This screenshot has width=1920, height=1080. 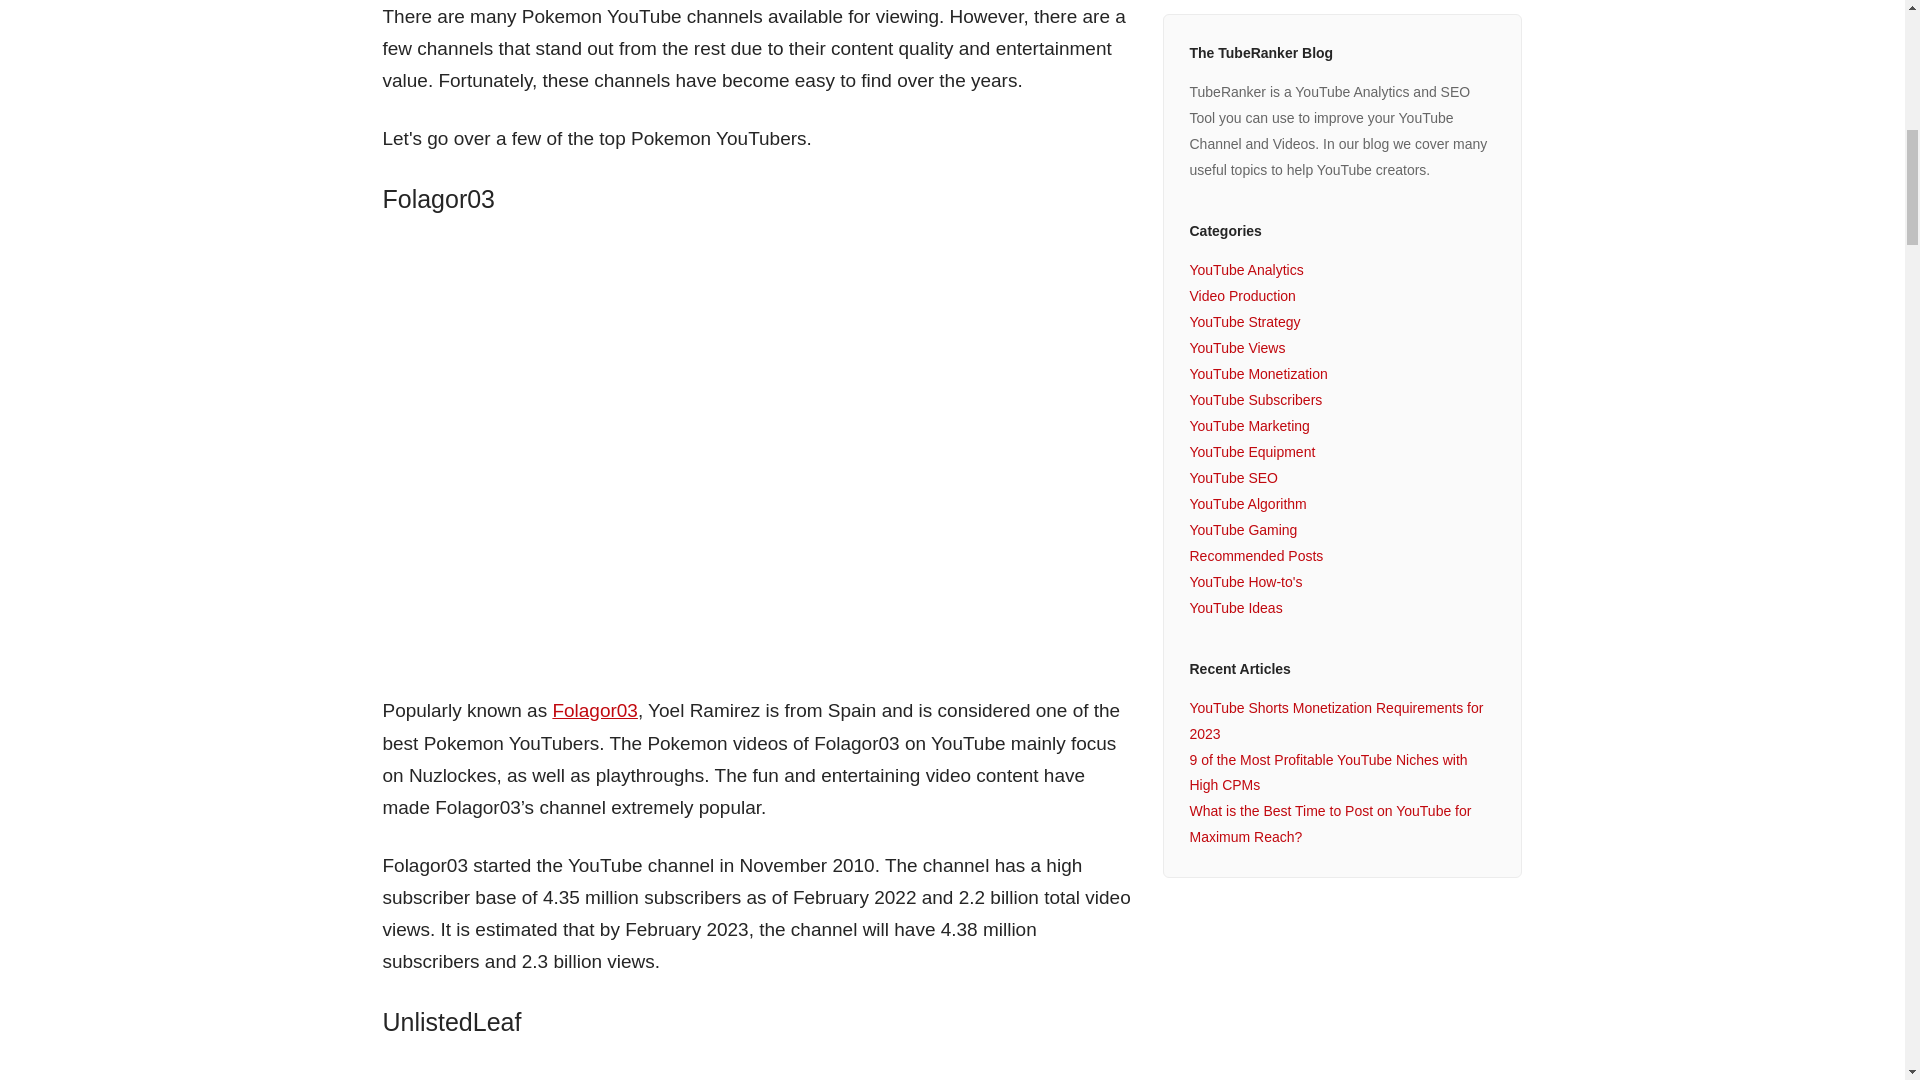 I want to click on YouTube Shorts Monetization Requirements for 2023, so click(x=1335, y=720).